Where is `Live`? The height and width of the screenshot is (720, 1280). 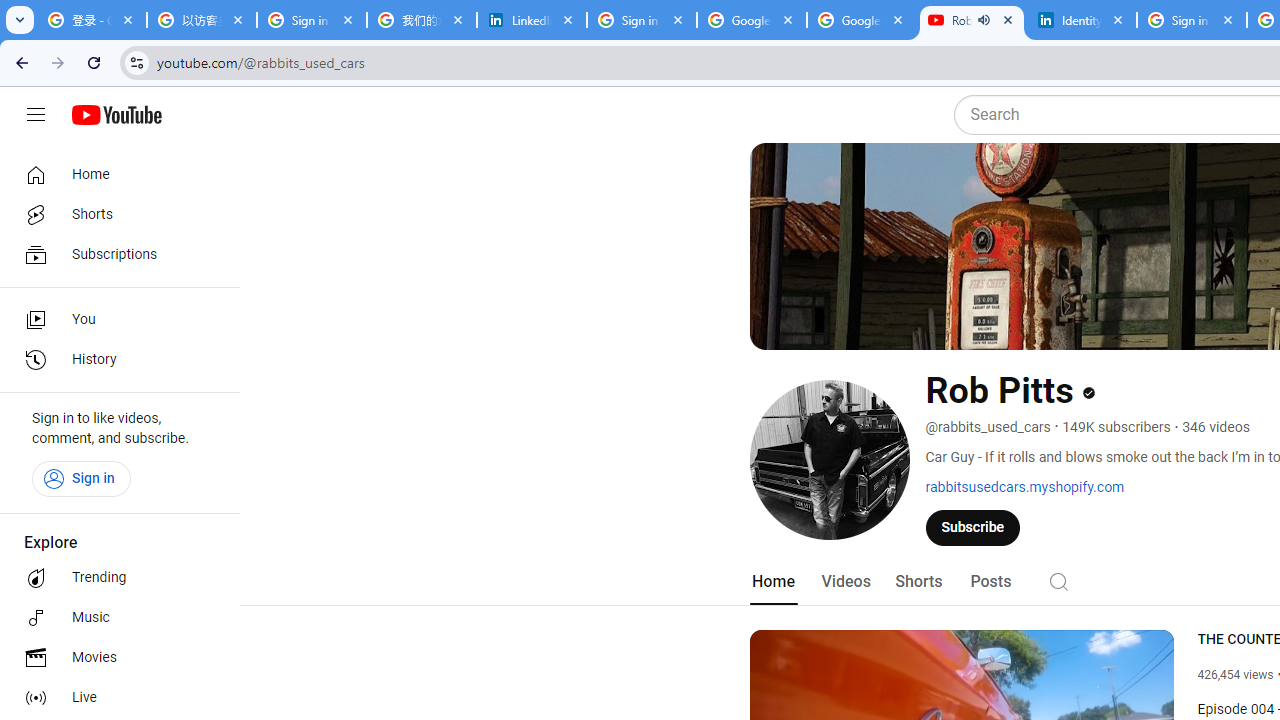
Live is located at coordinates (114, 698).